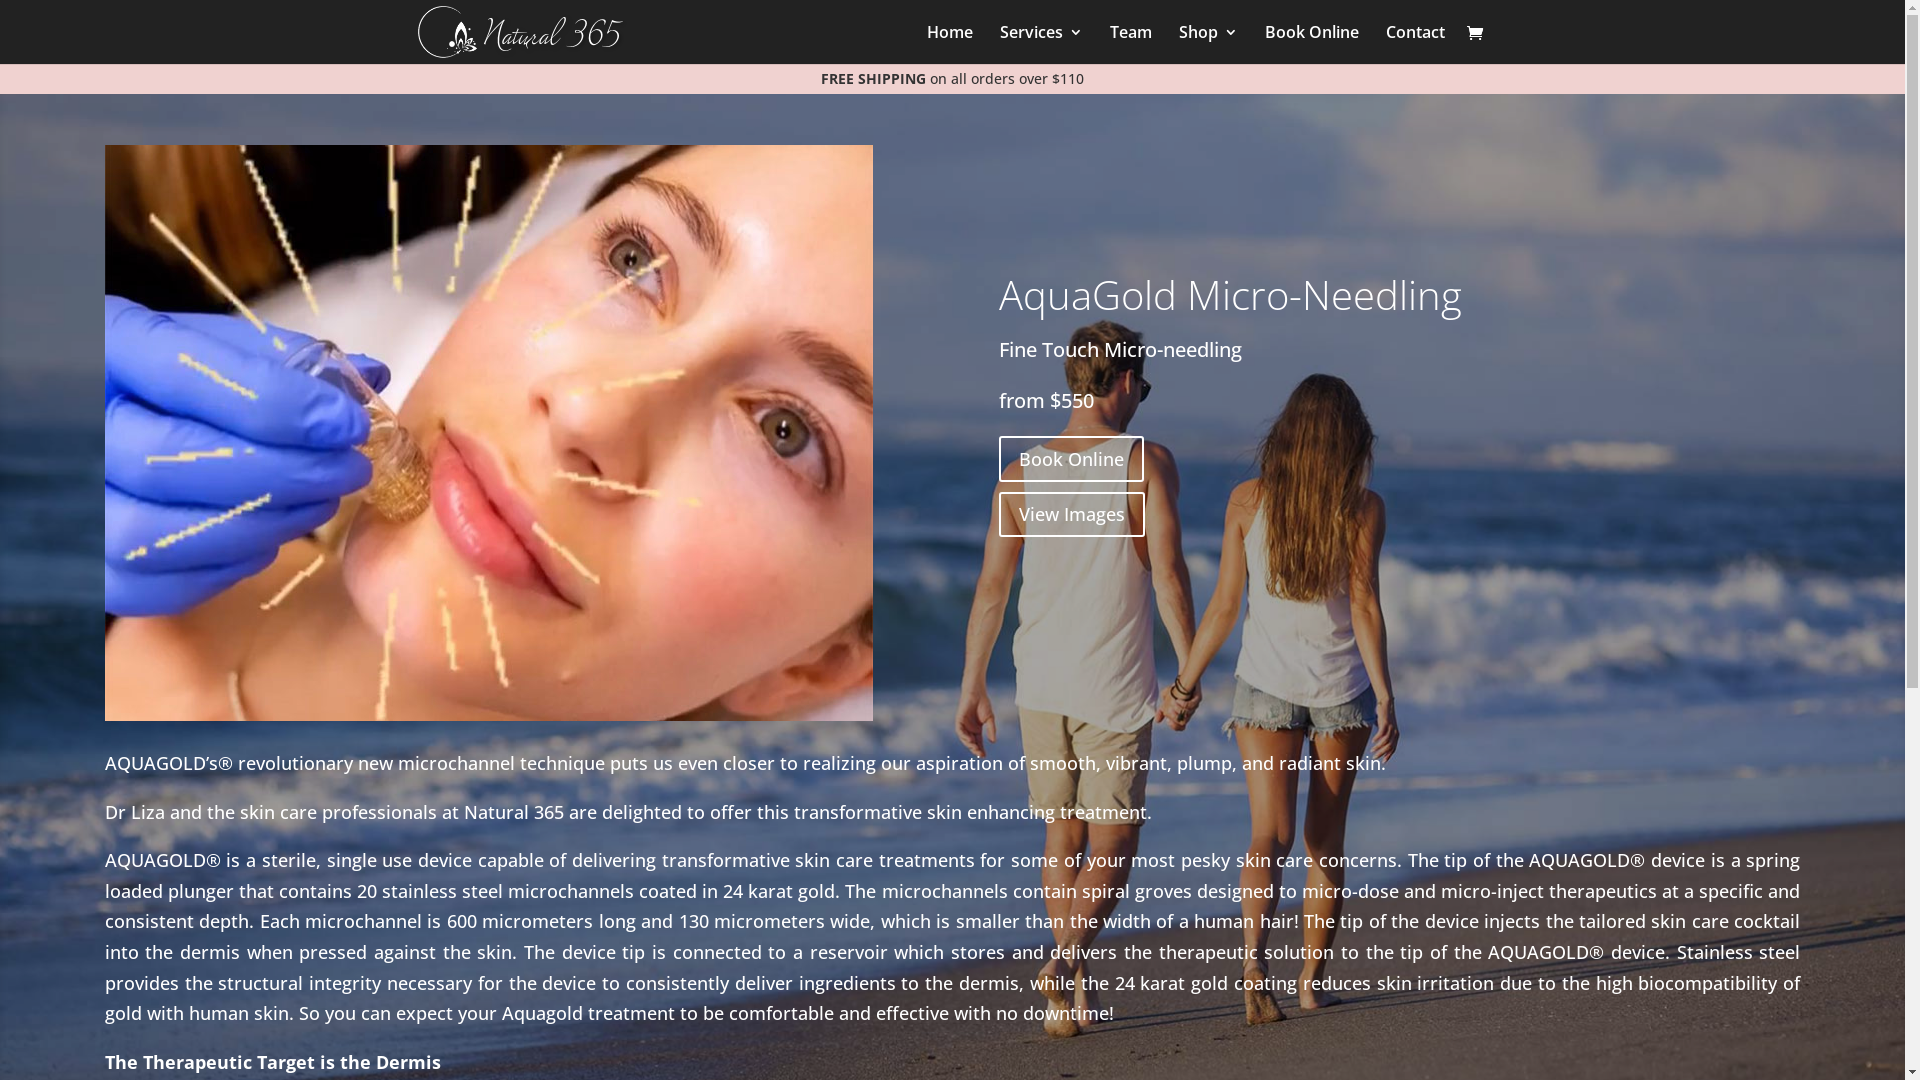 This screenshot has width=1920, height=1080. What do you see at coordinates (1042, 44) in the screenshot?
I see `Services` at bounding box center [1042, 44].